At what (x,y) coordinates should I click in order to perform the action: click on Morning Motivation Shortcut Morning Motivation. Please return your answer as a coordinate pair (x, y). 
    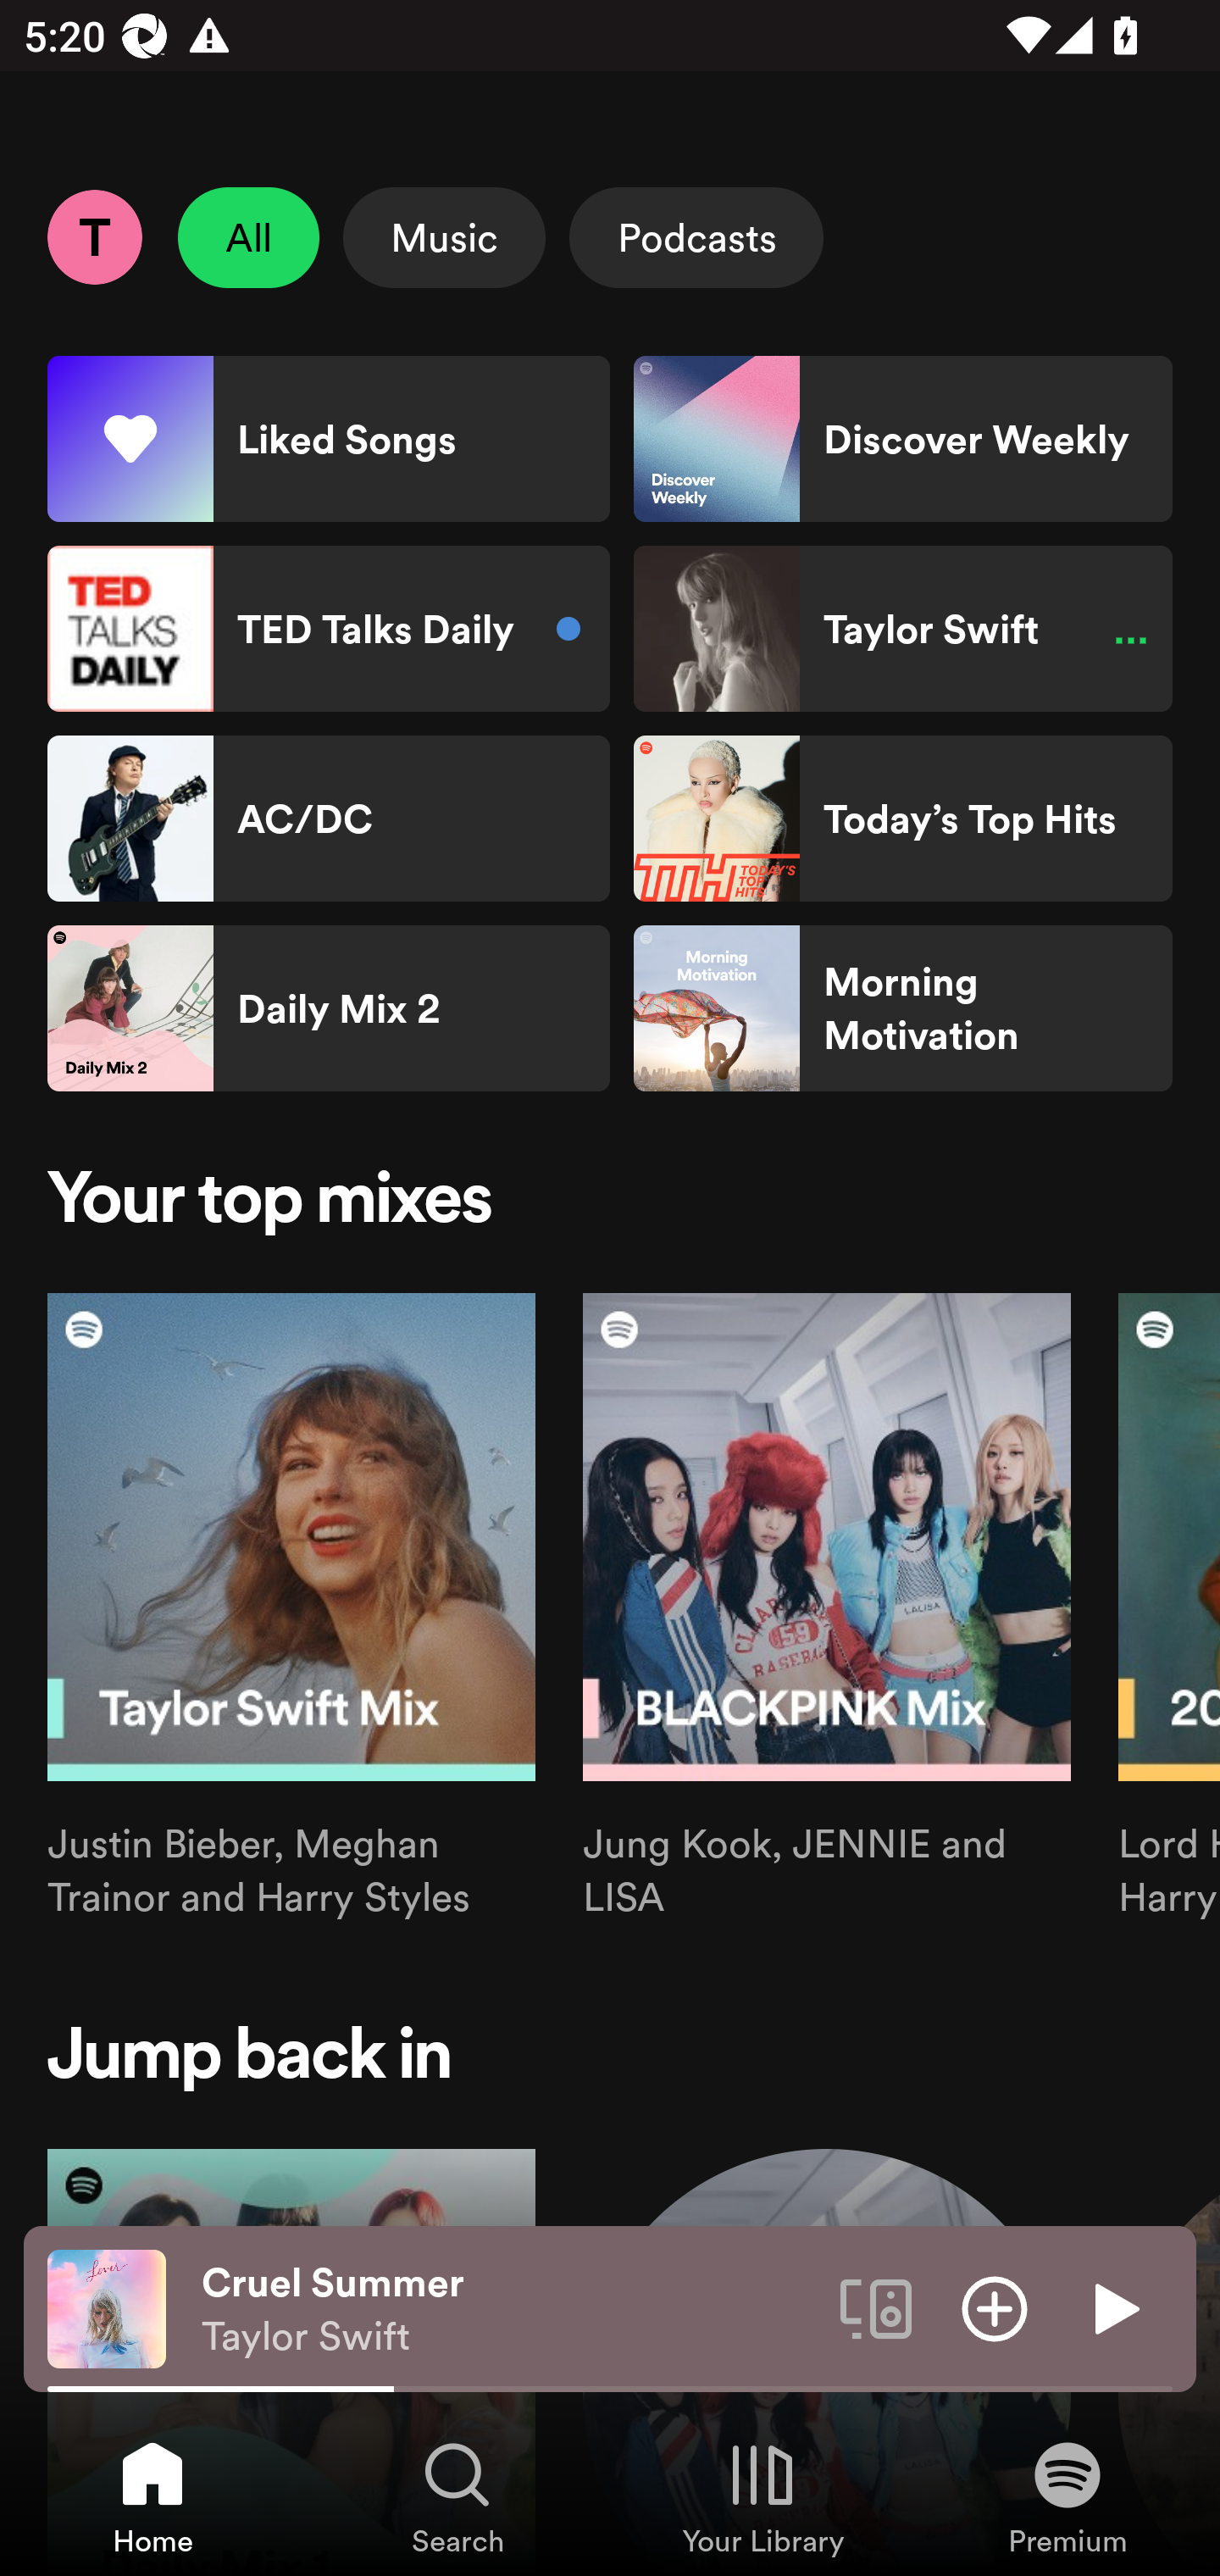
    Looking at the image, I should click on (902, 1008).